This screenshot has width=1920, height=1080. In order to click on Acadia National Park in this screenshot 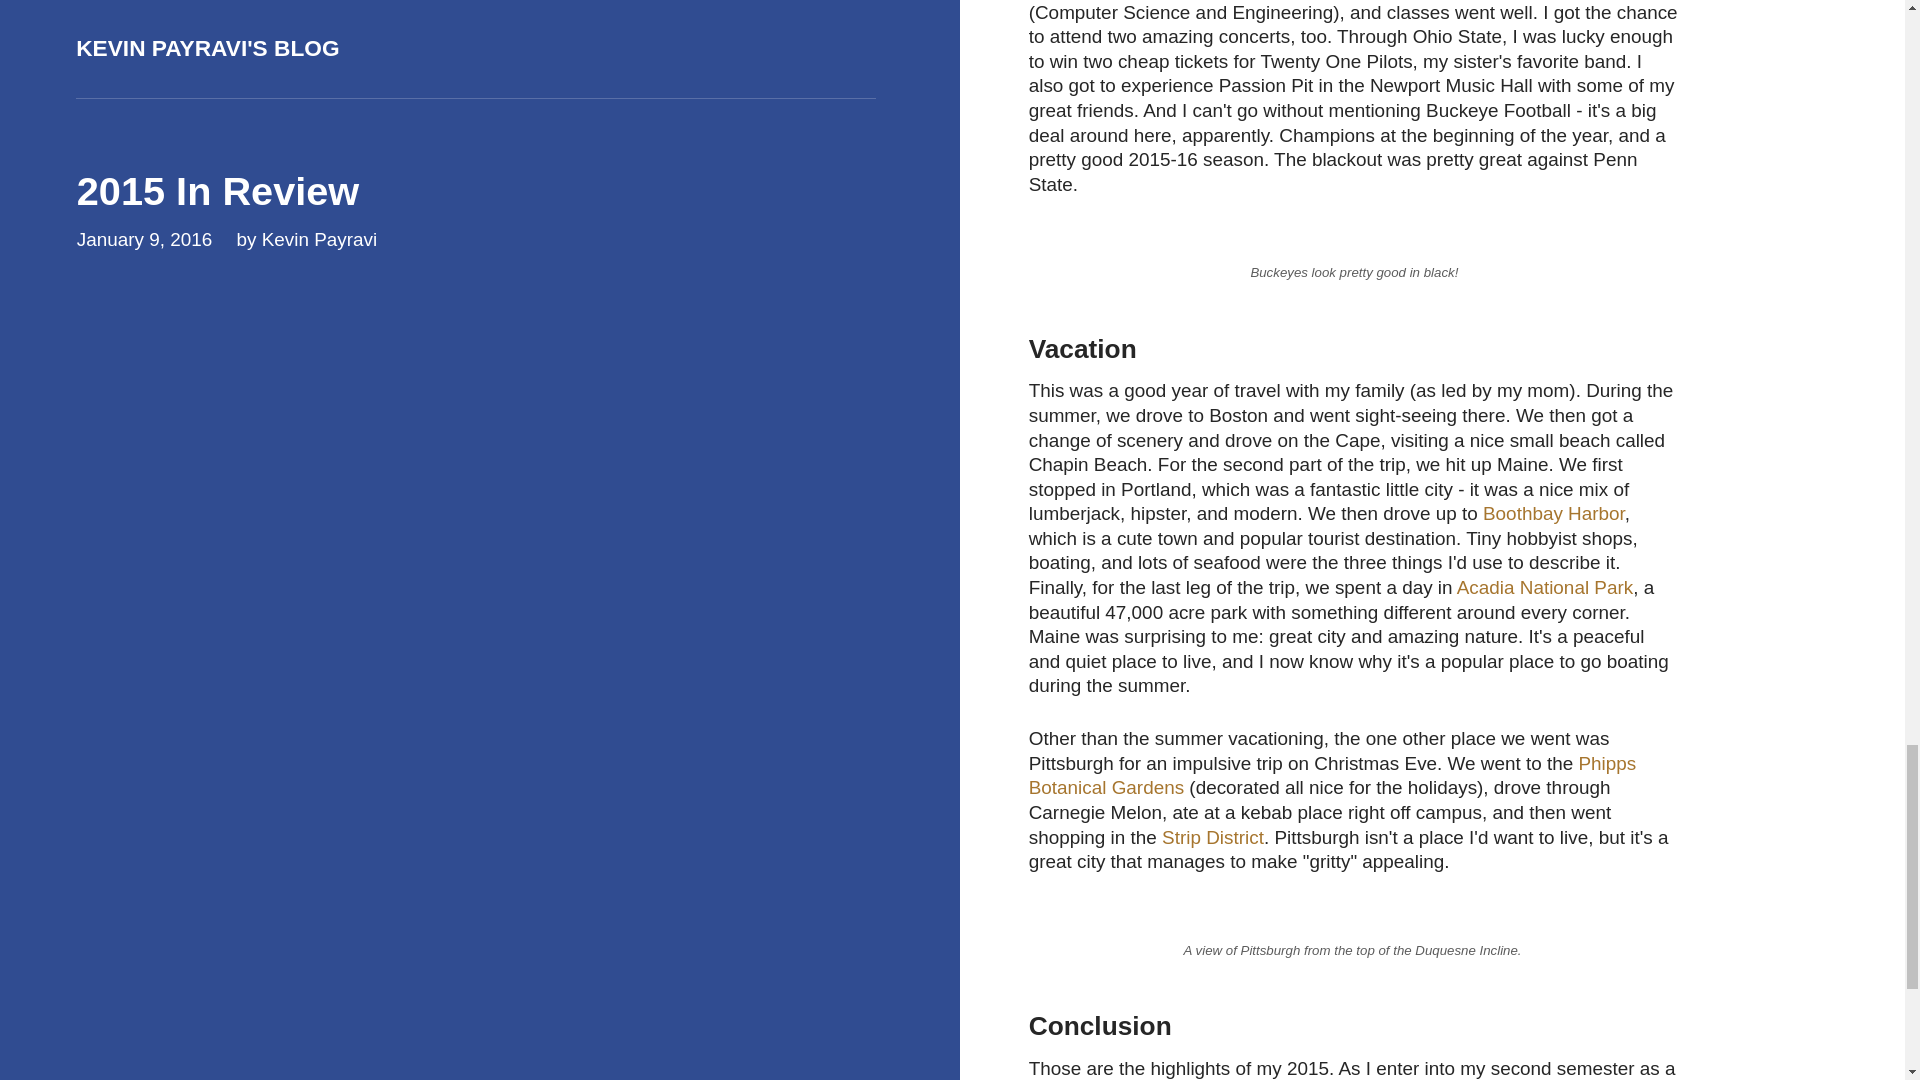, I will do `click(1545, 587)`.